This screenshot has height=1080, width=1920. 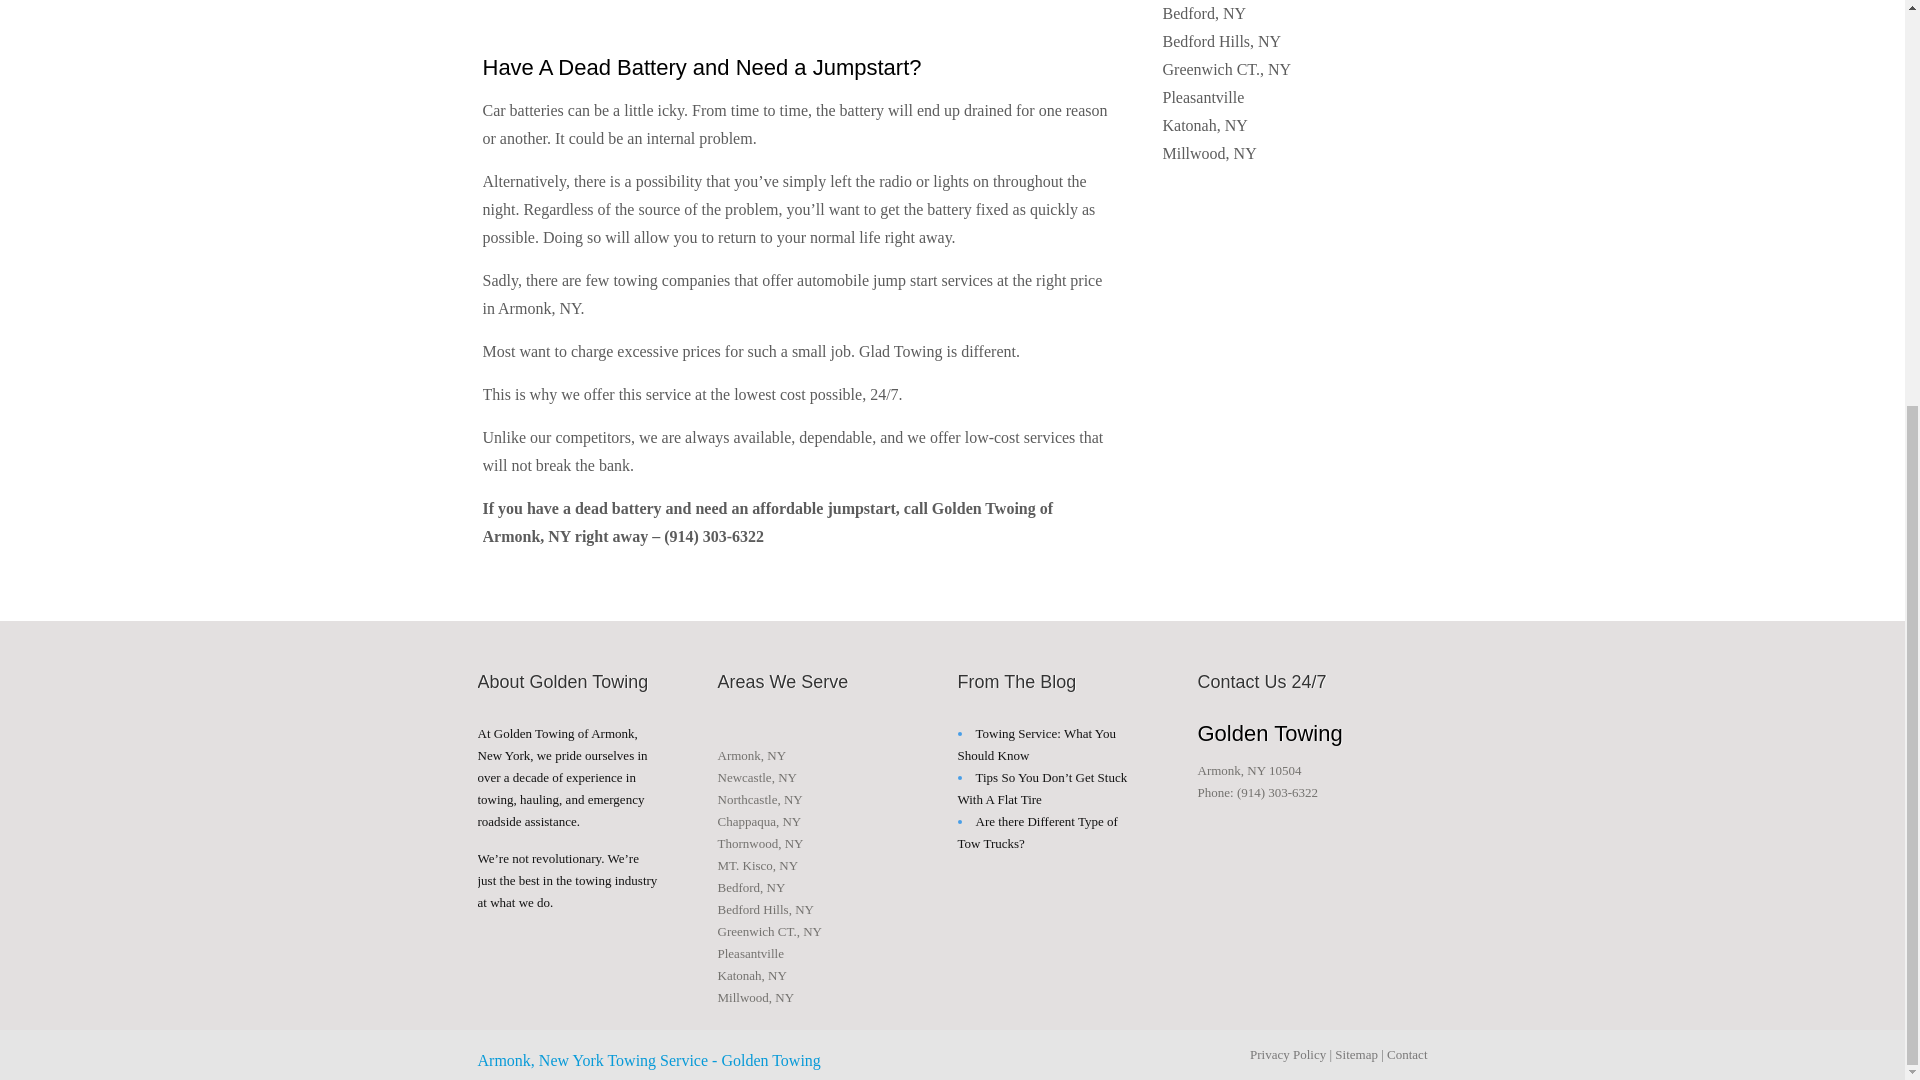 What do you see at coordinates (1038, 832) in the screenshot?
I see `Are there Different Type of Tow Trucks?` at bounding box center [1038, 832].